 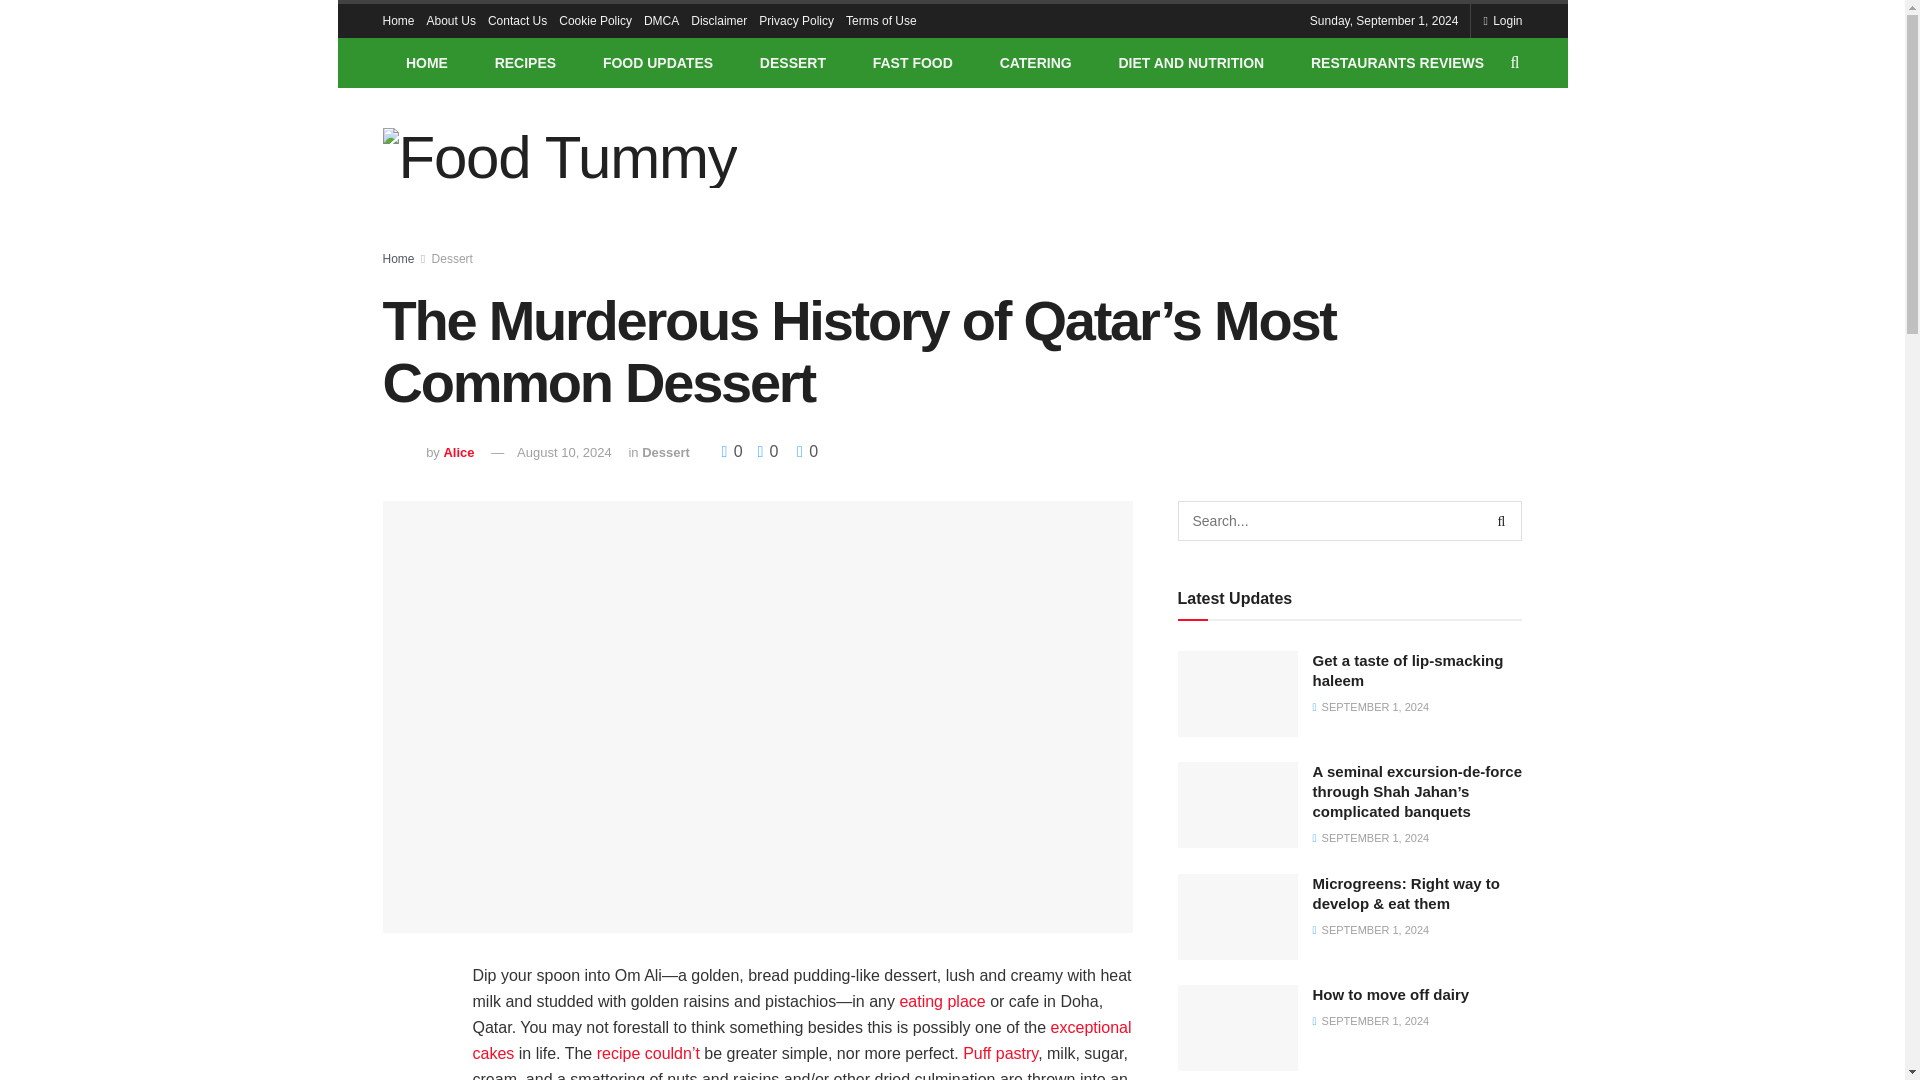 I want to click on Privacy Policy, so click(x=796, y=20).